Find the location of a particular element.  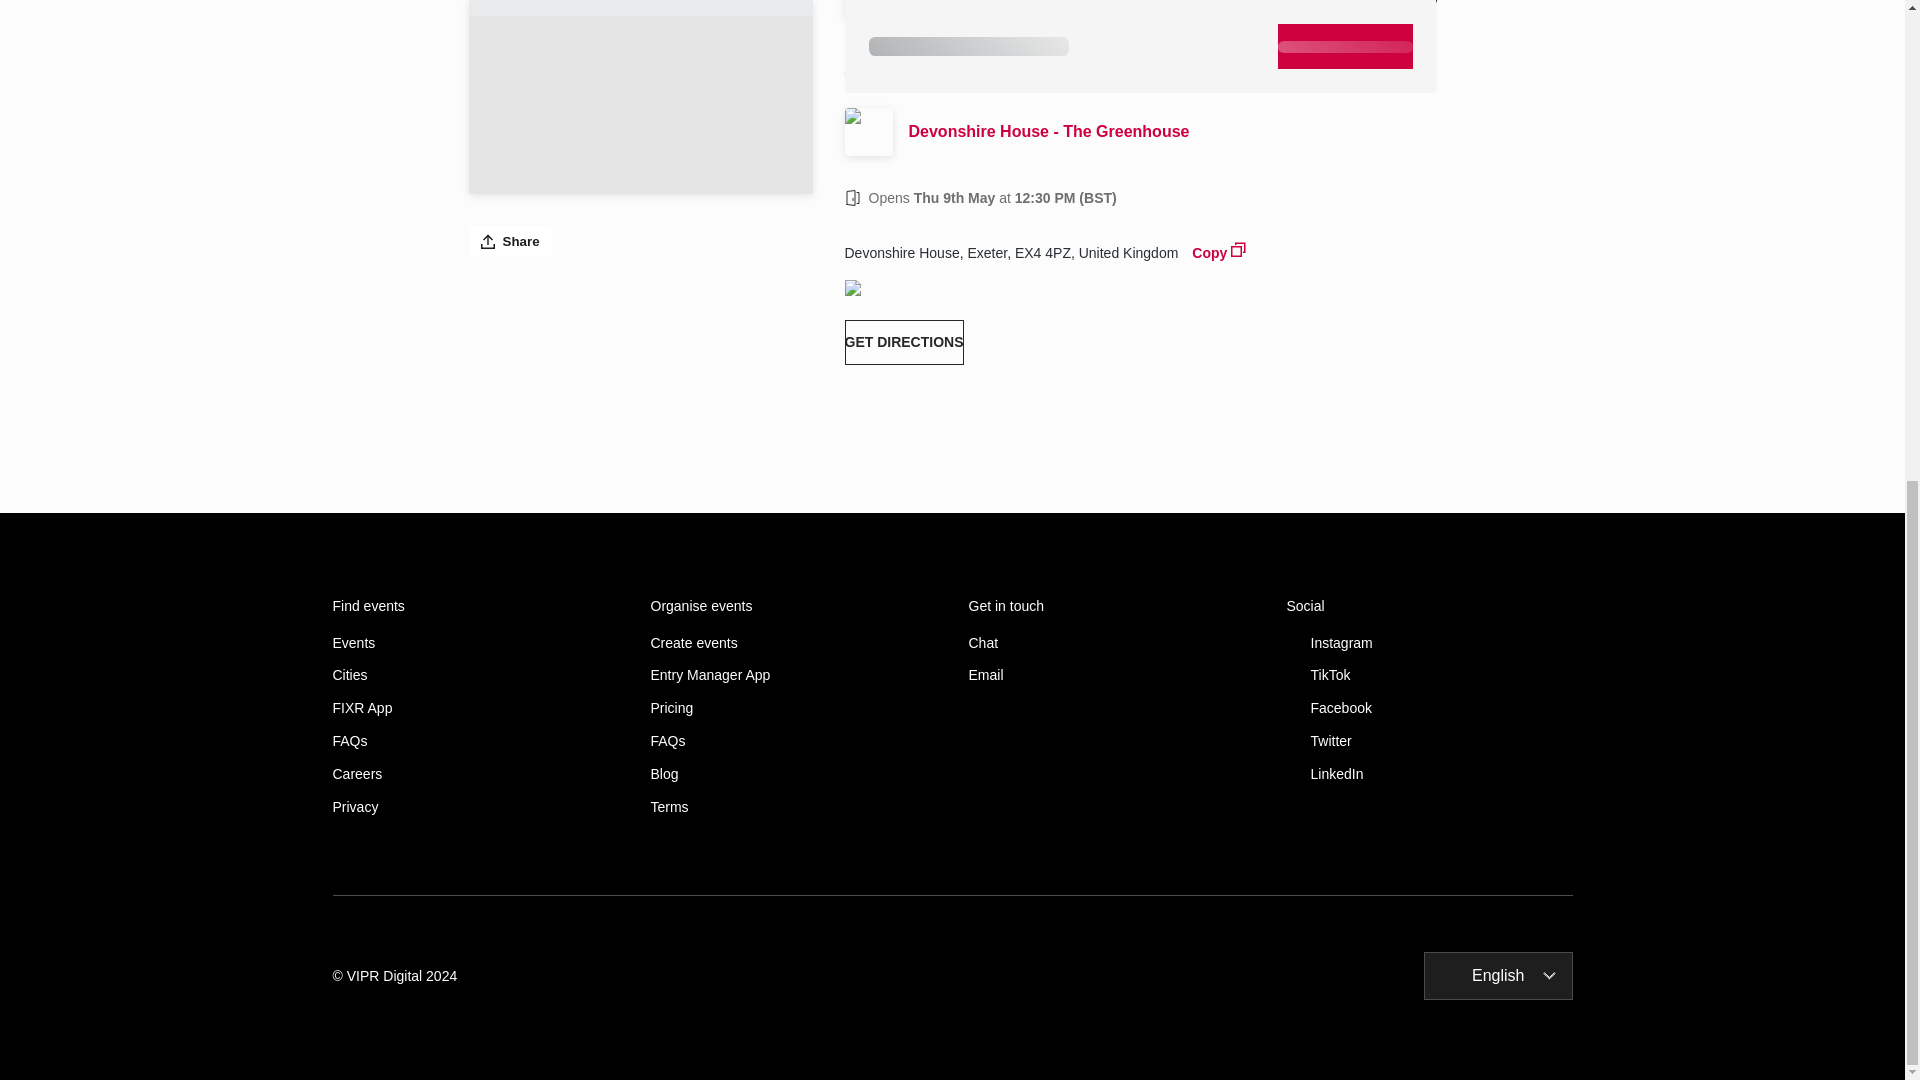

Chat is located at coordinates (1110, 644).